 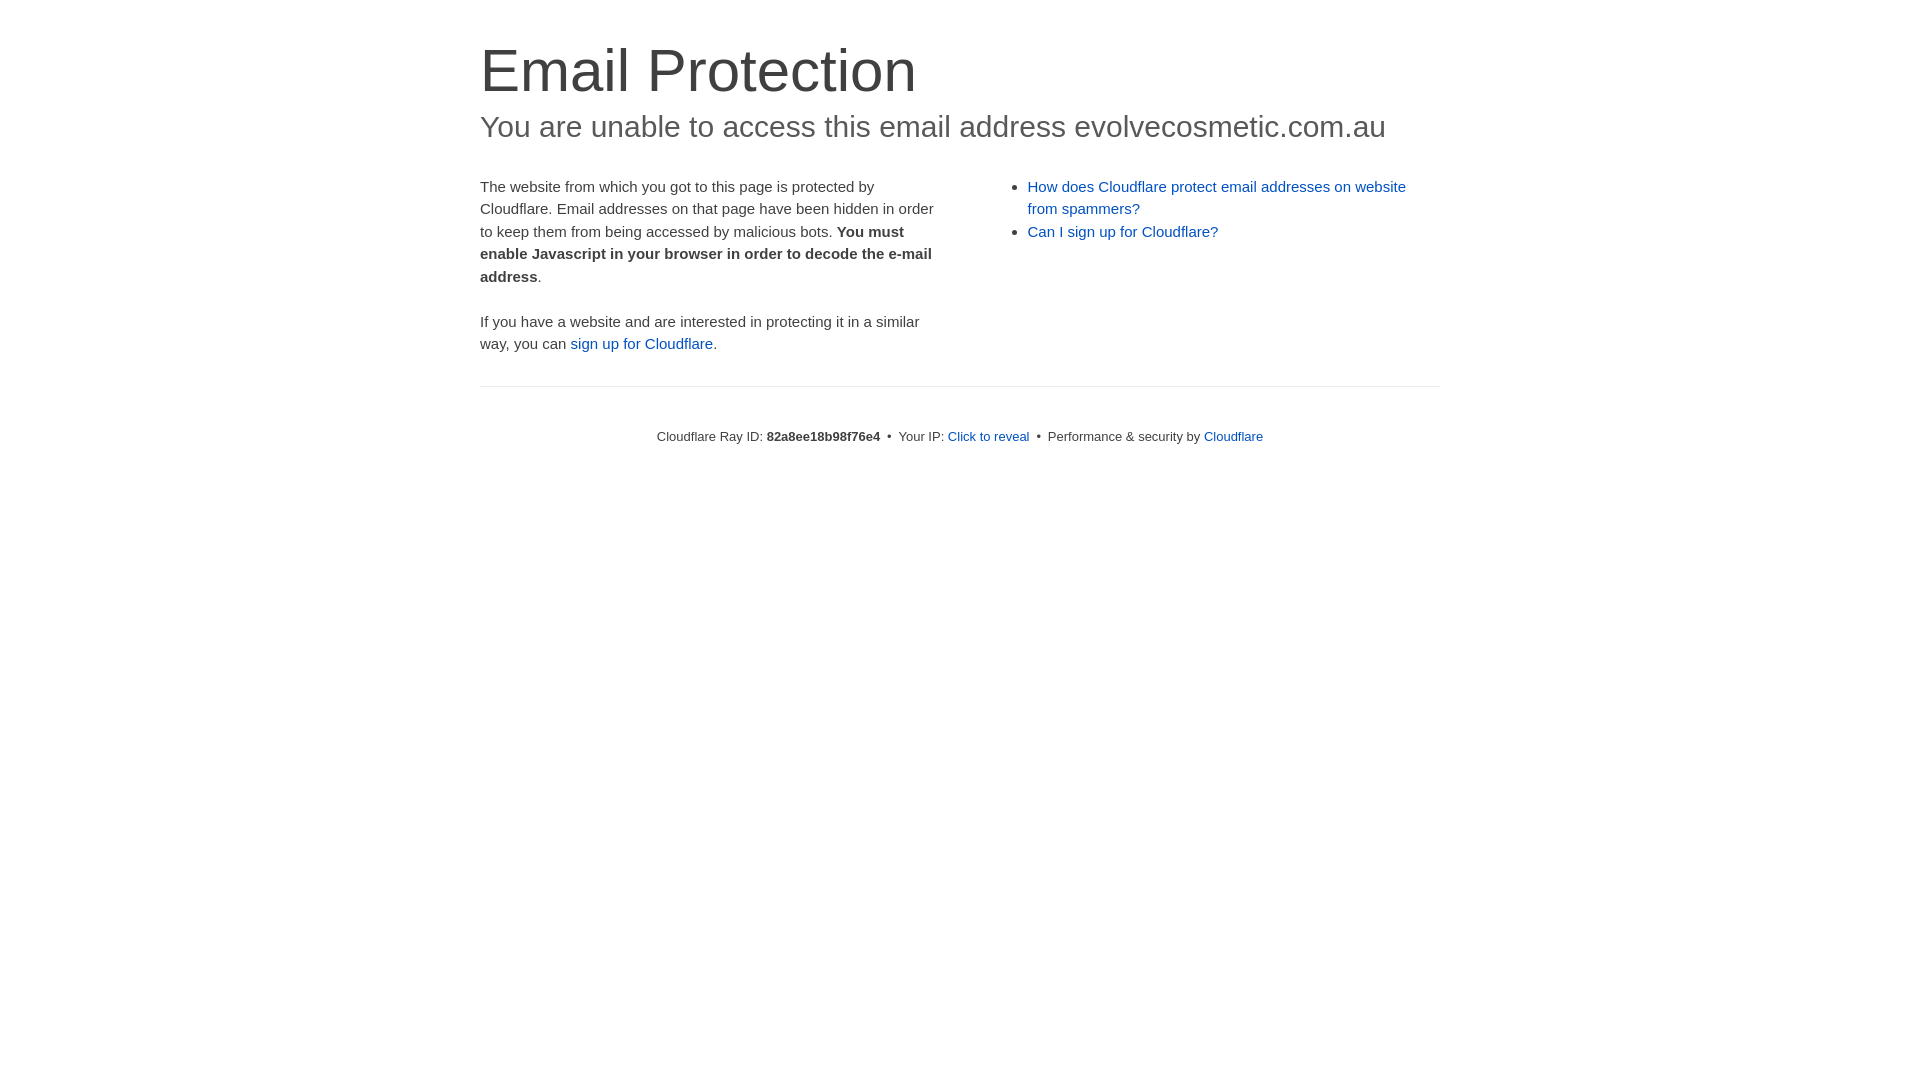 What do you see at coordinates (989, 436) in the screenshot?
I see `Click to reveal` at bounding box center [989, 436].